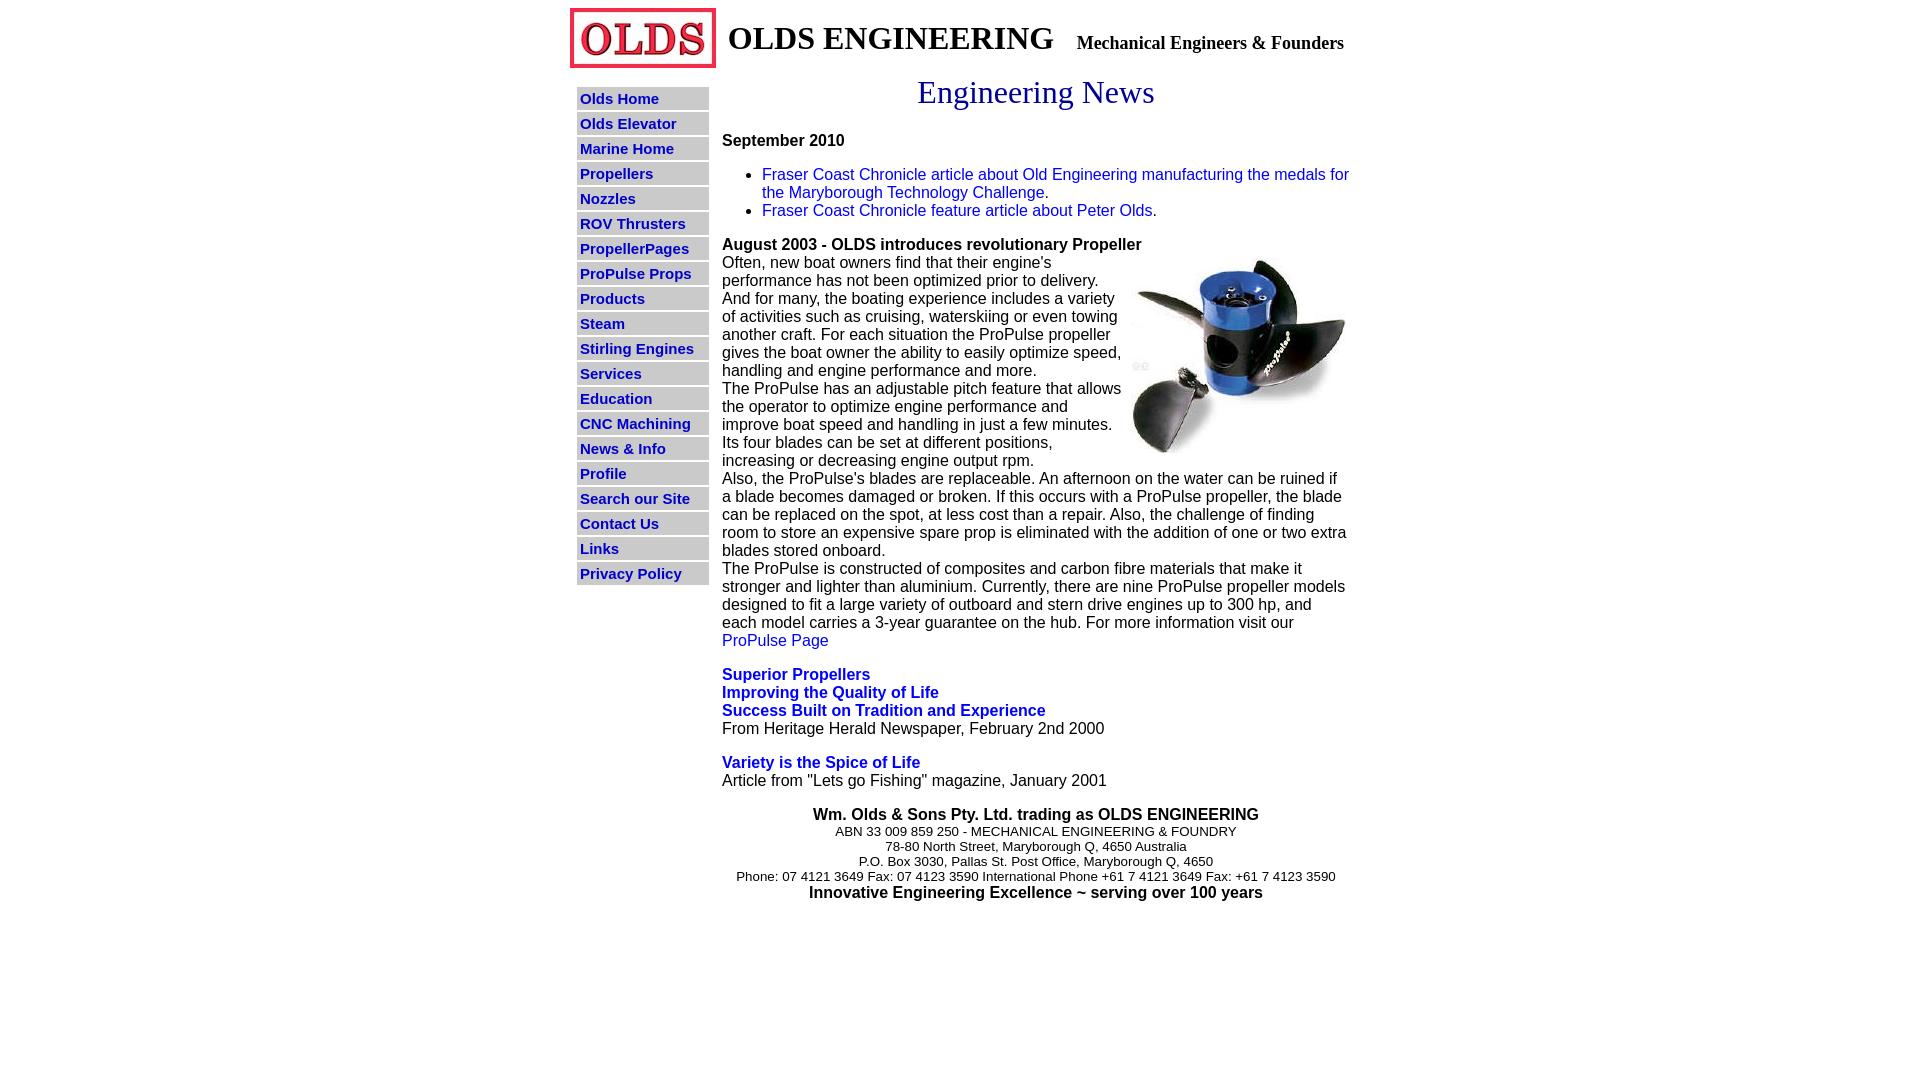 This screenshot has width=1920, height=1080. I want to click on ProPulse Props, so click(643, 274).